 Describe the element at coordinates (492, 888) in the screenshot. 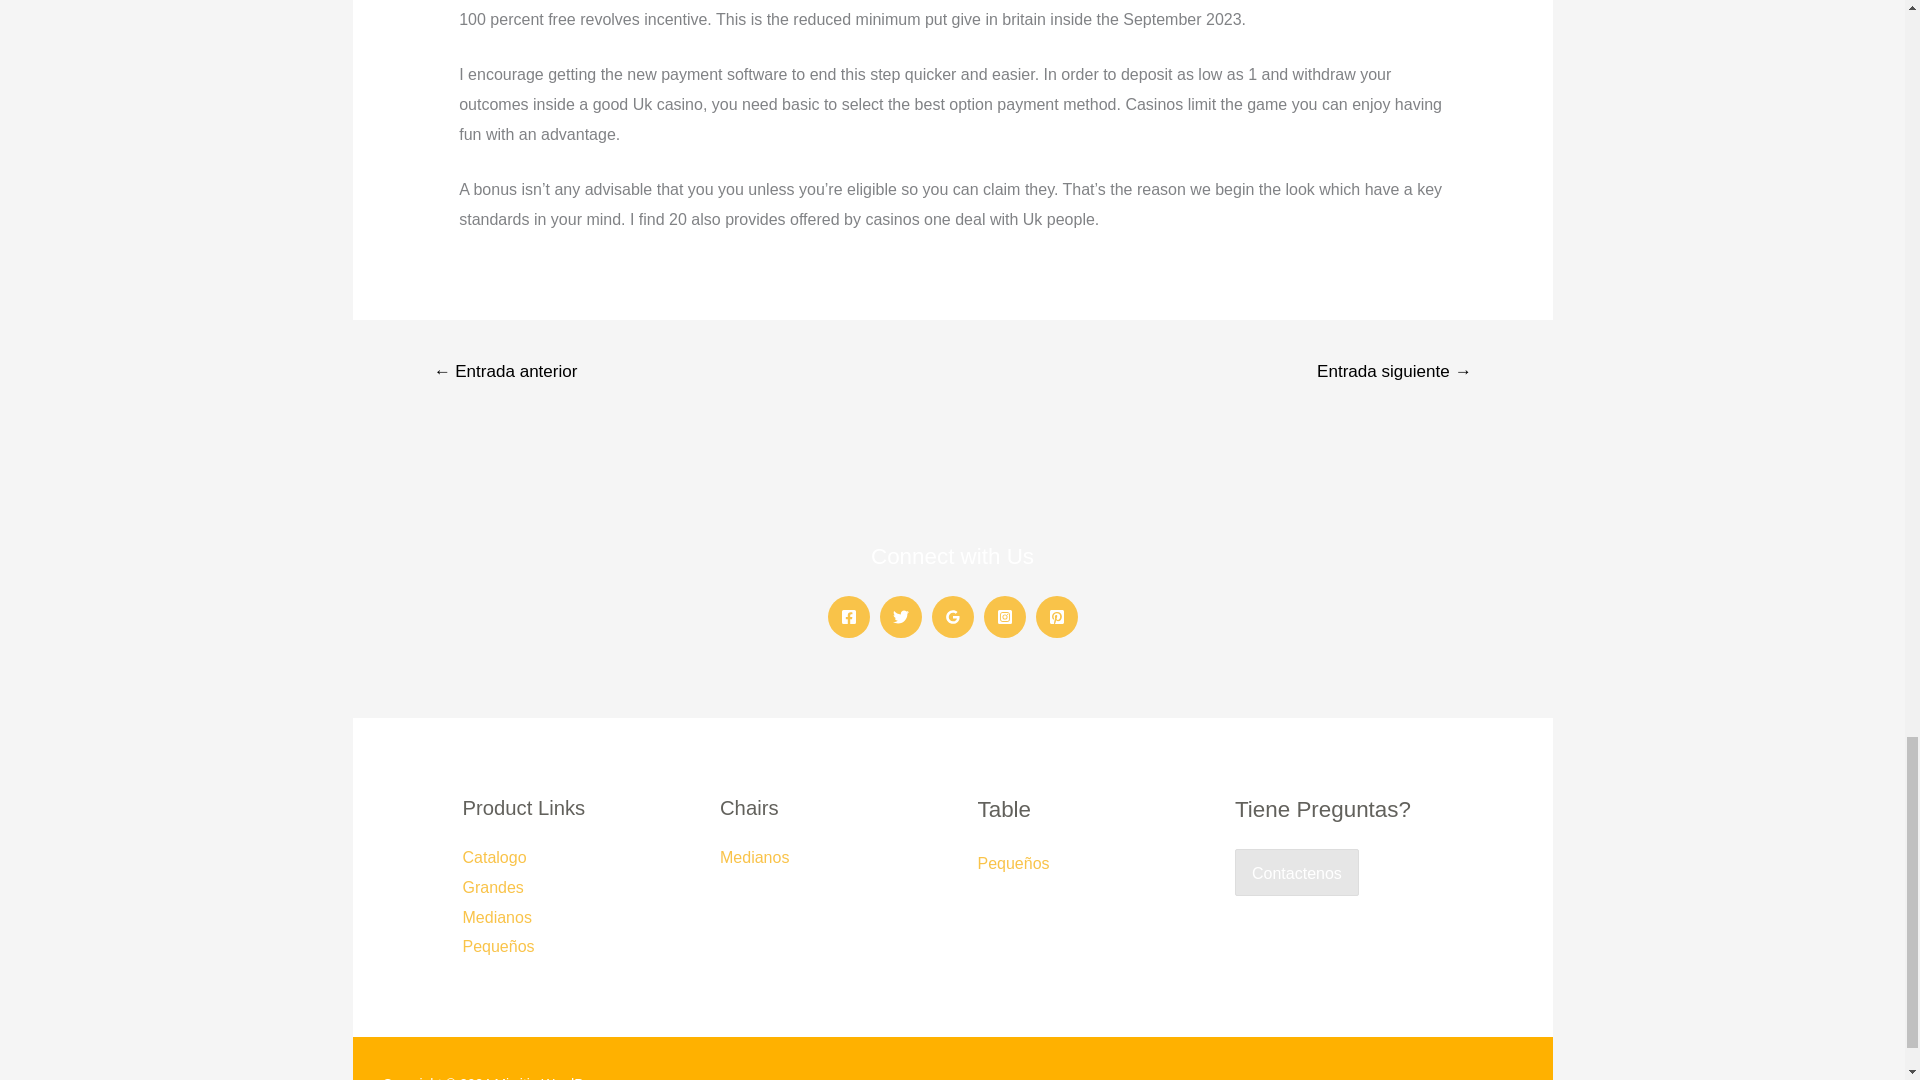

I see `Grandes` at that location.